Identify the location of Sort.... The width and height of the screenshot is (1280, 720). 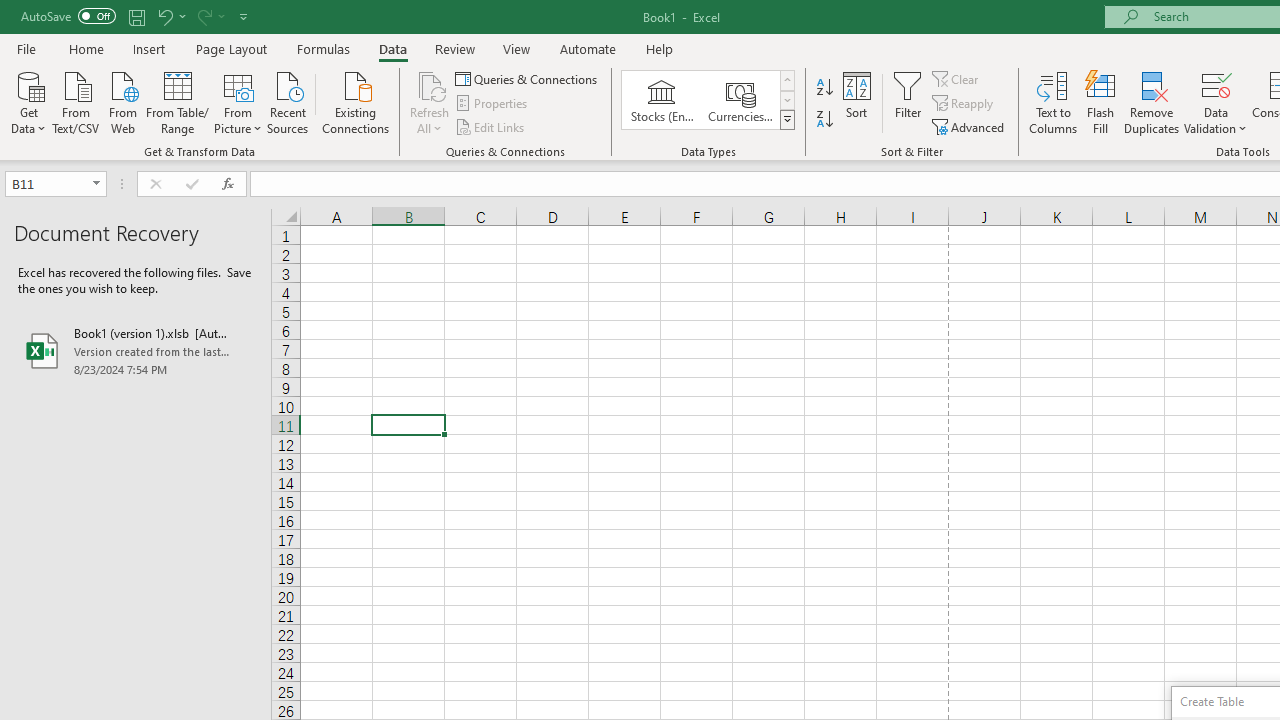
(856, 102).